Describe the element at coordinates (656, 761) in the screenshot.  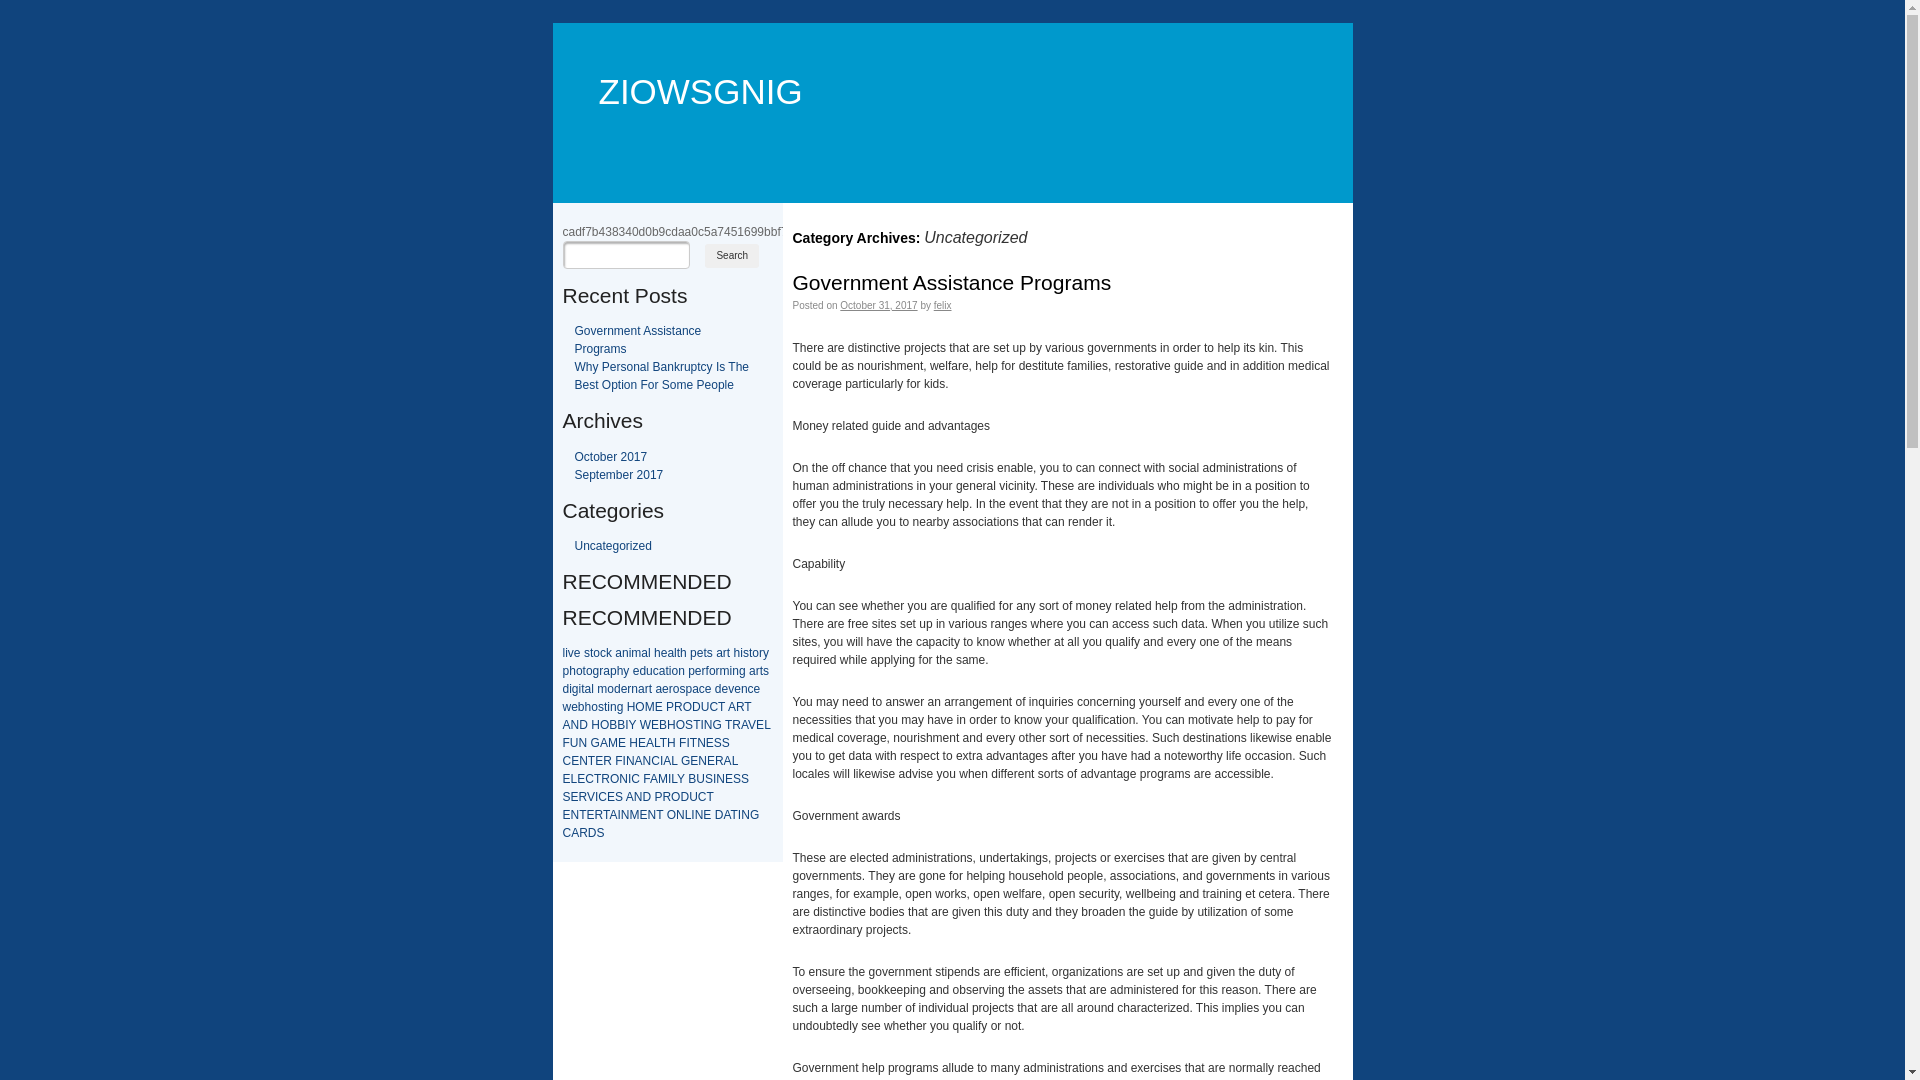
I see `C` at that location.